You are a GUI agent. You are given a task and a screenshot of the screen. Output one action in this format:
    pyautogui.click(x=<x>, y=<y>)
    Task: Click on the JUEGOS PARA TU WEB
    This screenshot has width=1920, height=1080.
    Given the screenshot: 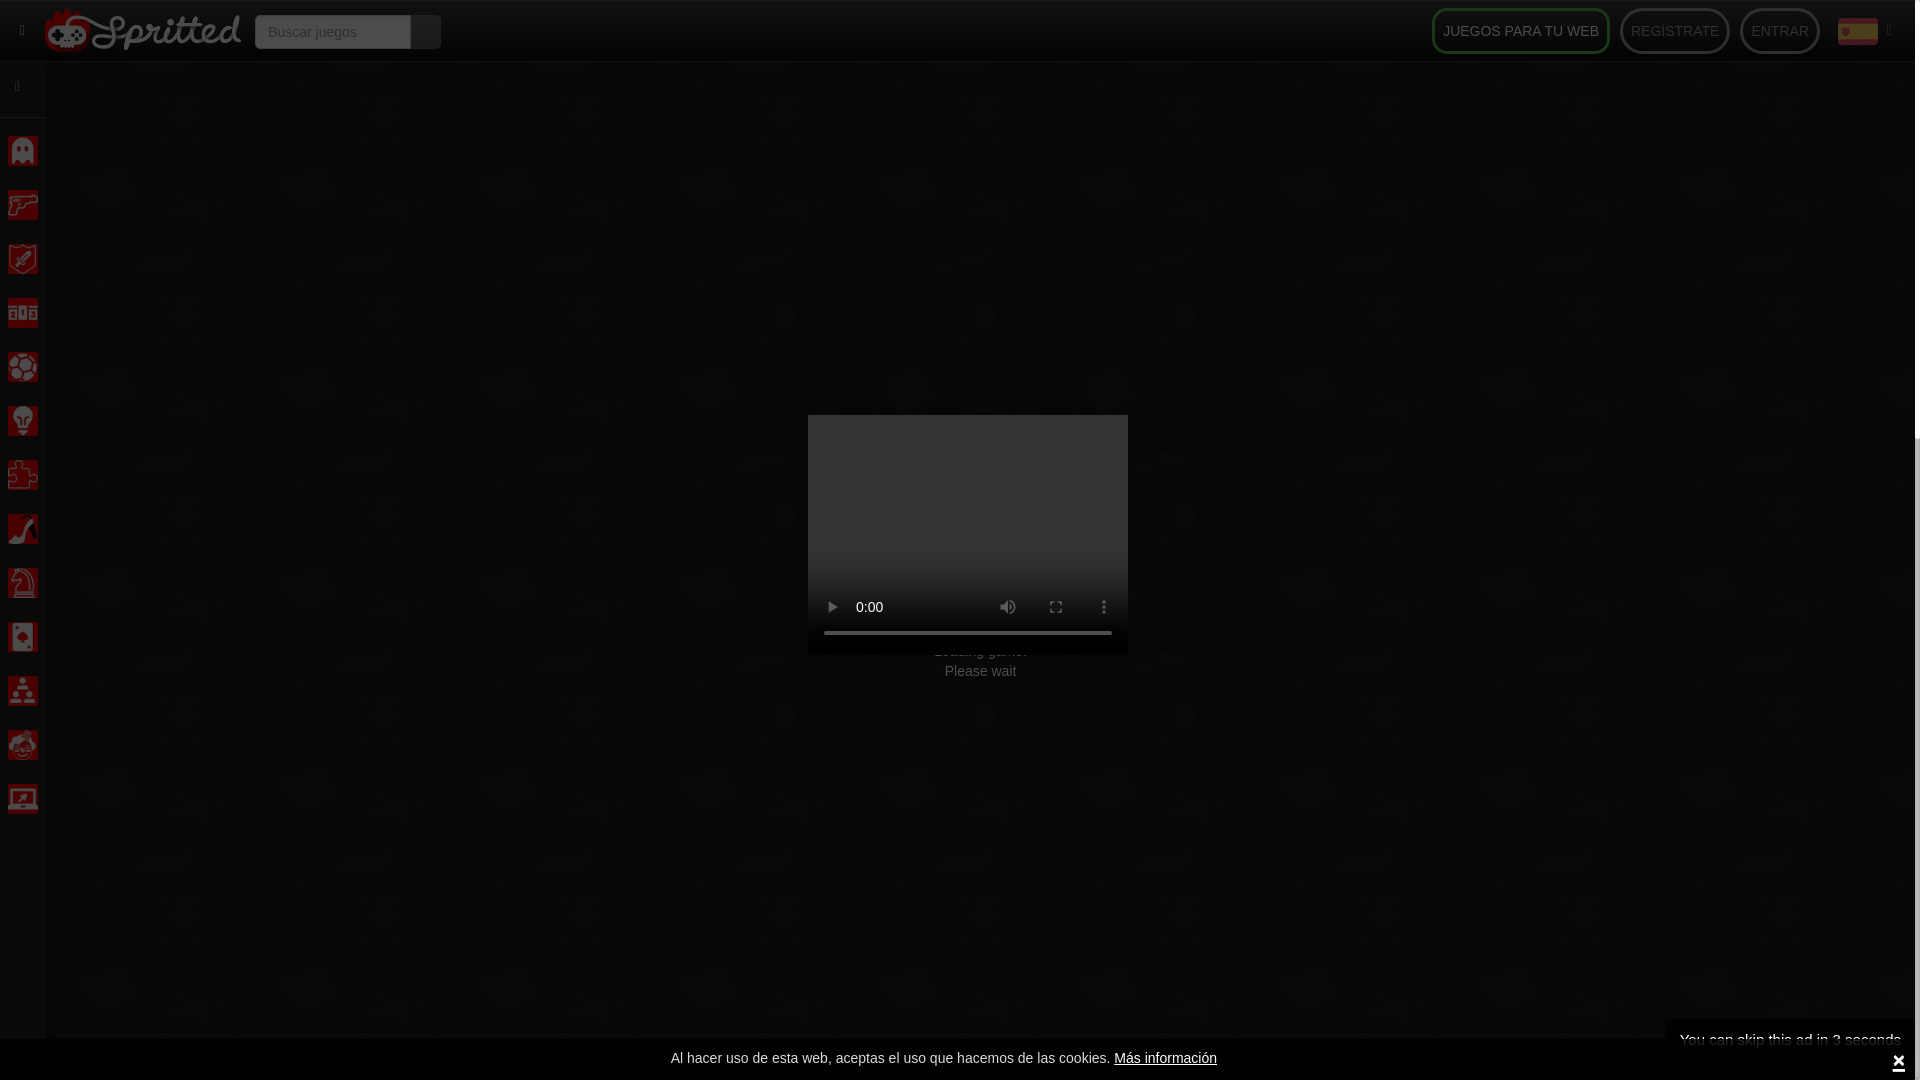 What is the action you would take?
    pyautogui.click(x=1521, y=30)
    